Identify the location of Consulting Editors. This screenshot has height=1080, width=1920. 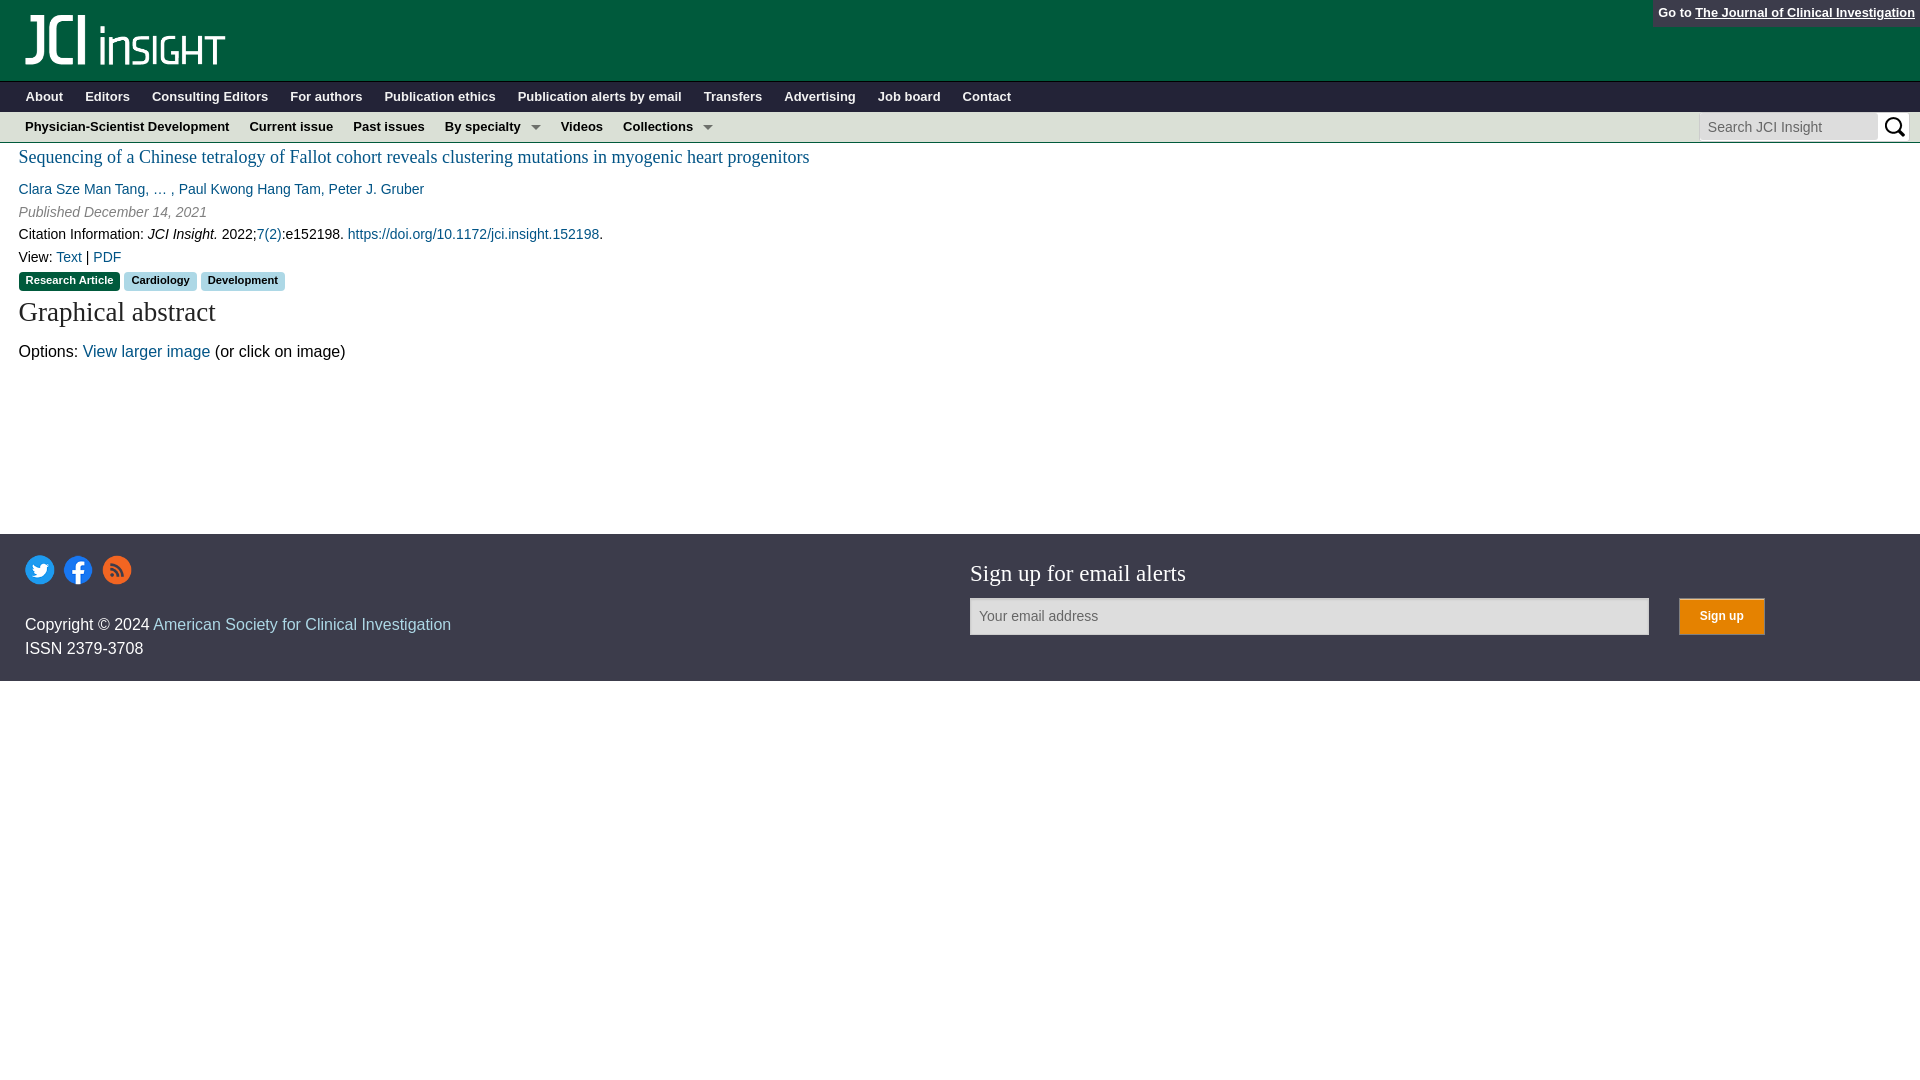
(210, 97).